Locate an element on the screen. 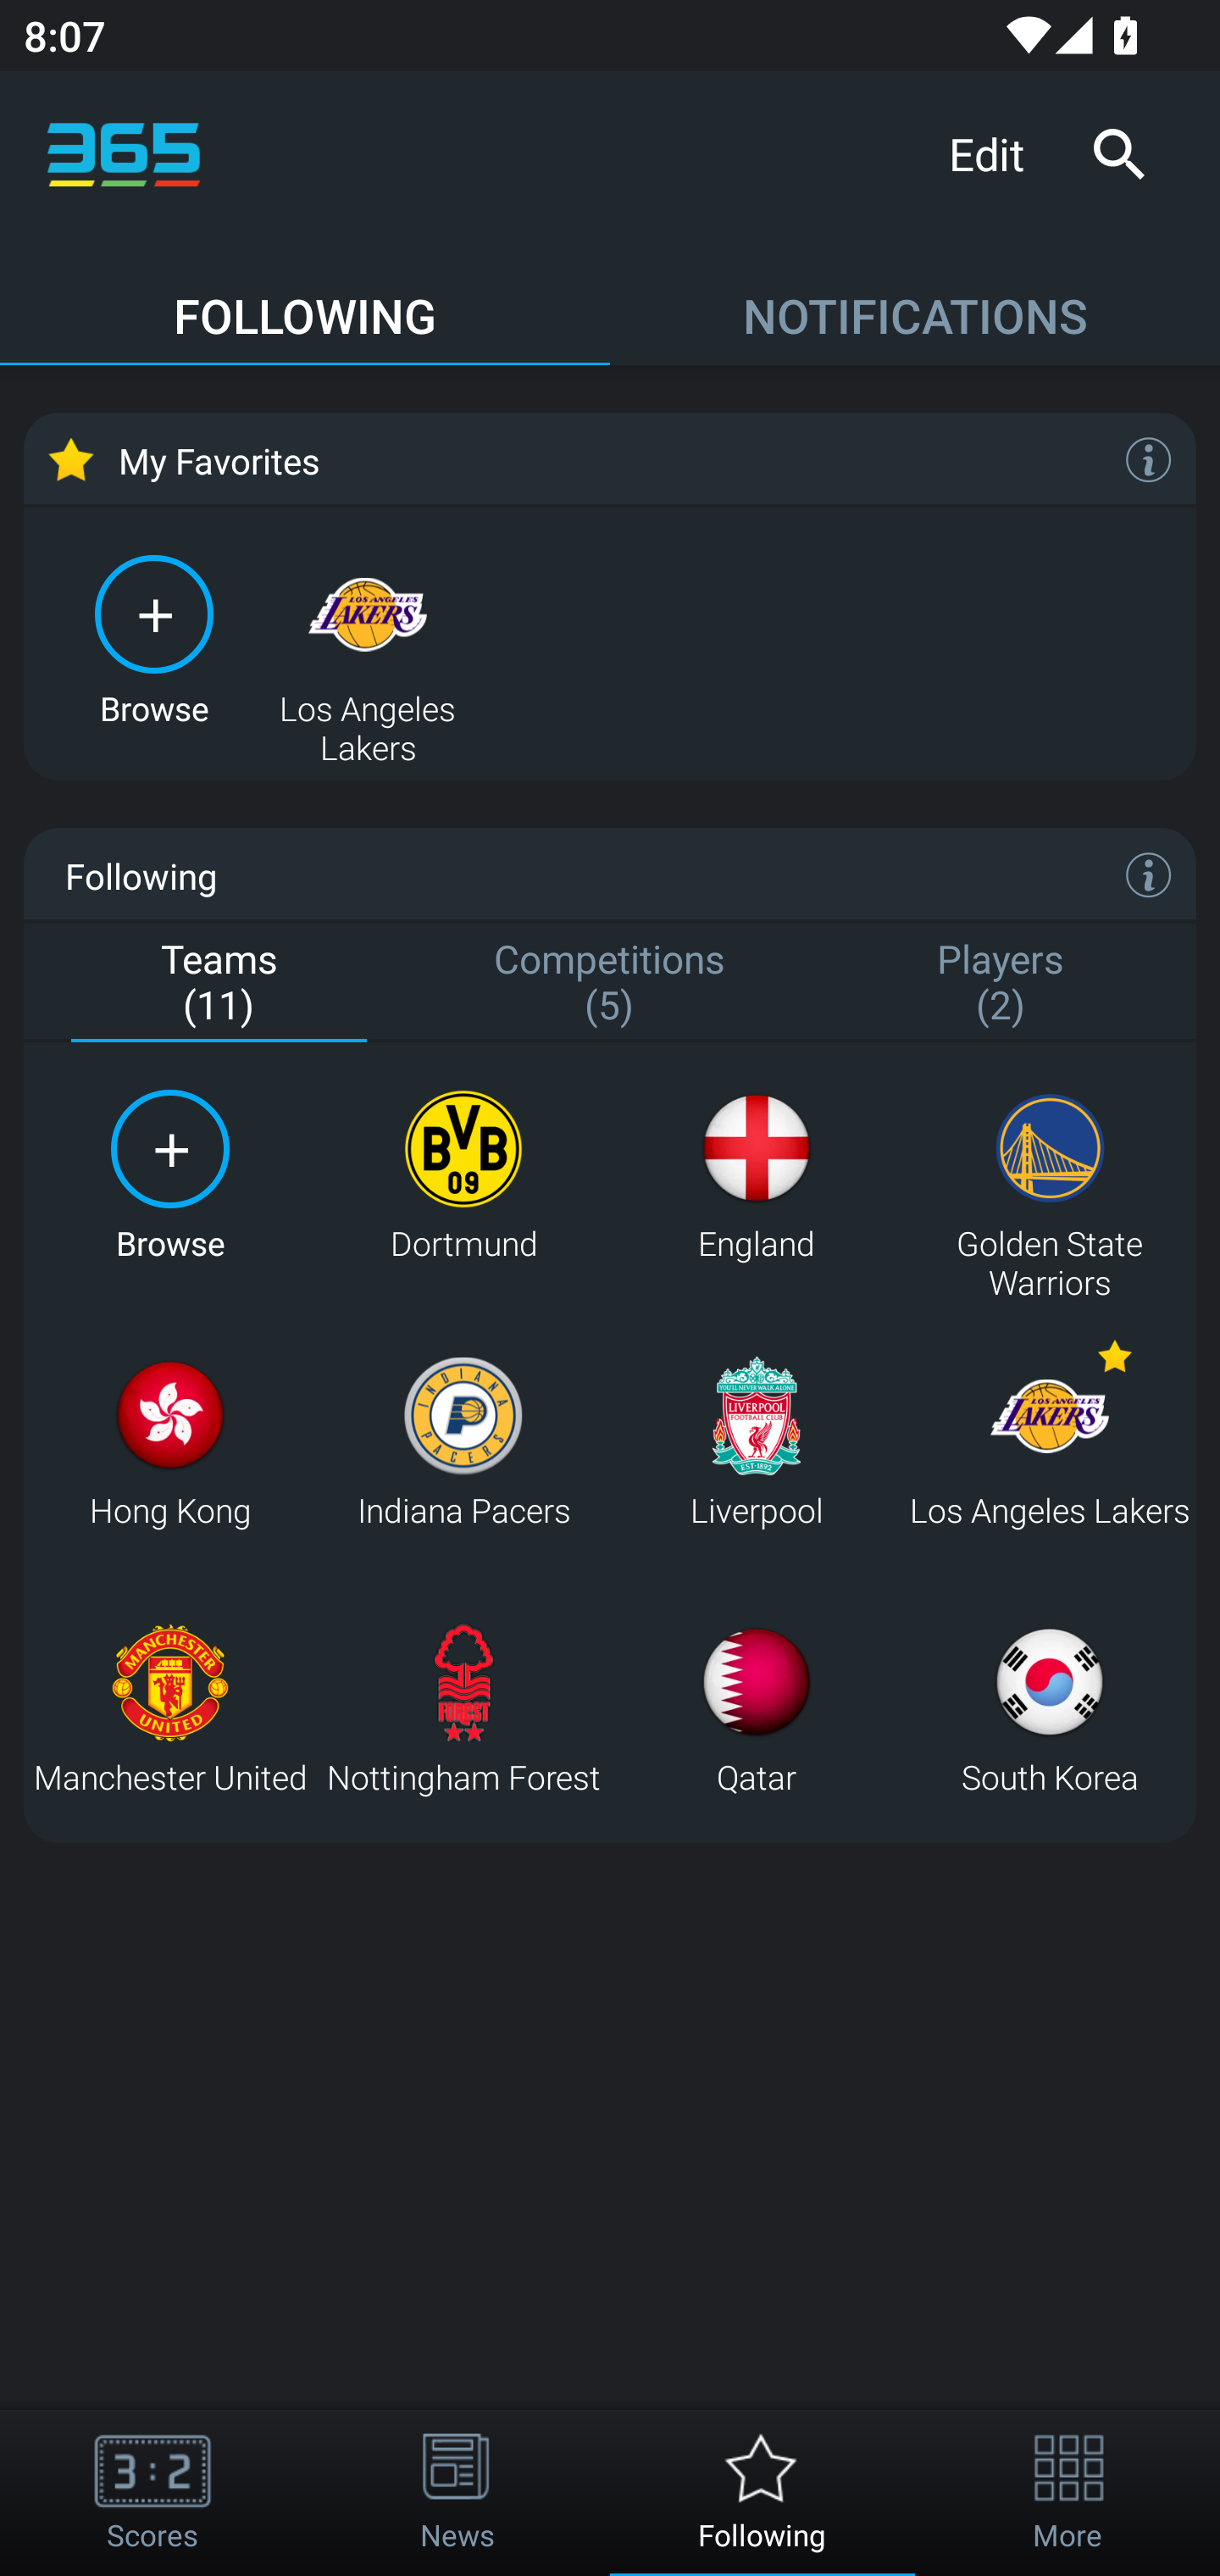 The height and width of the screenshot is (2576, 1220). Players
(2) is located at coordinates (1001, 984).